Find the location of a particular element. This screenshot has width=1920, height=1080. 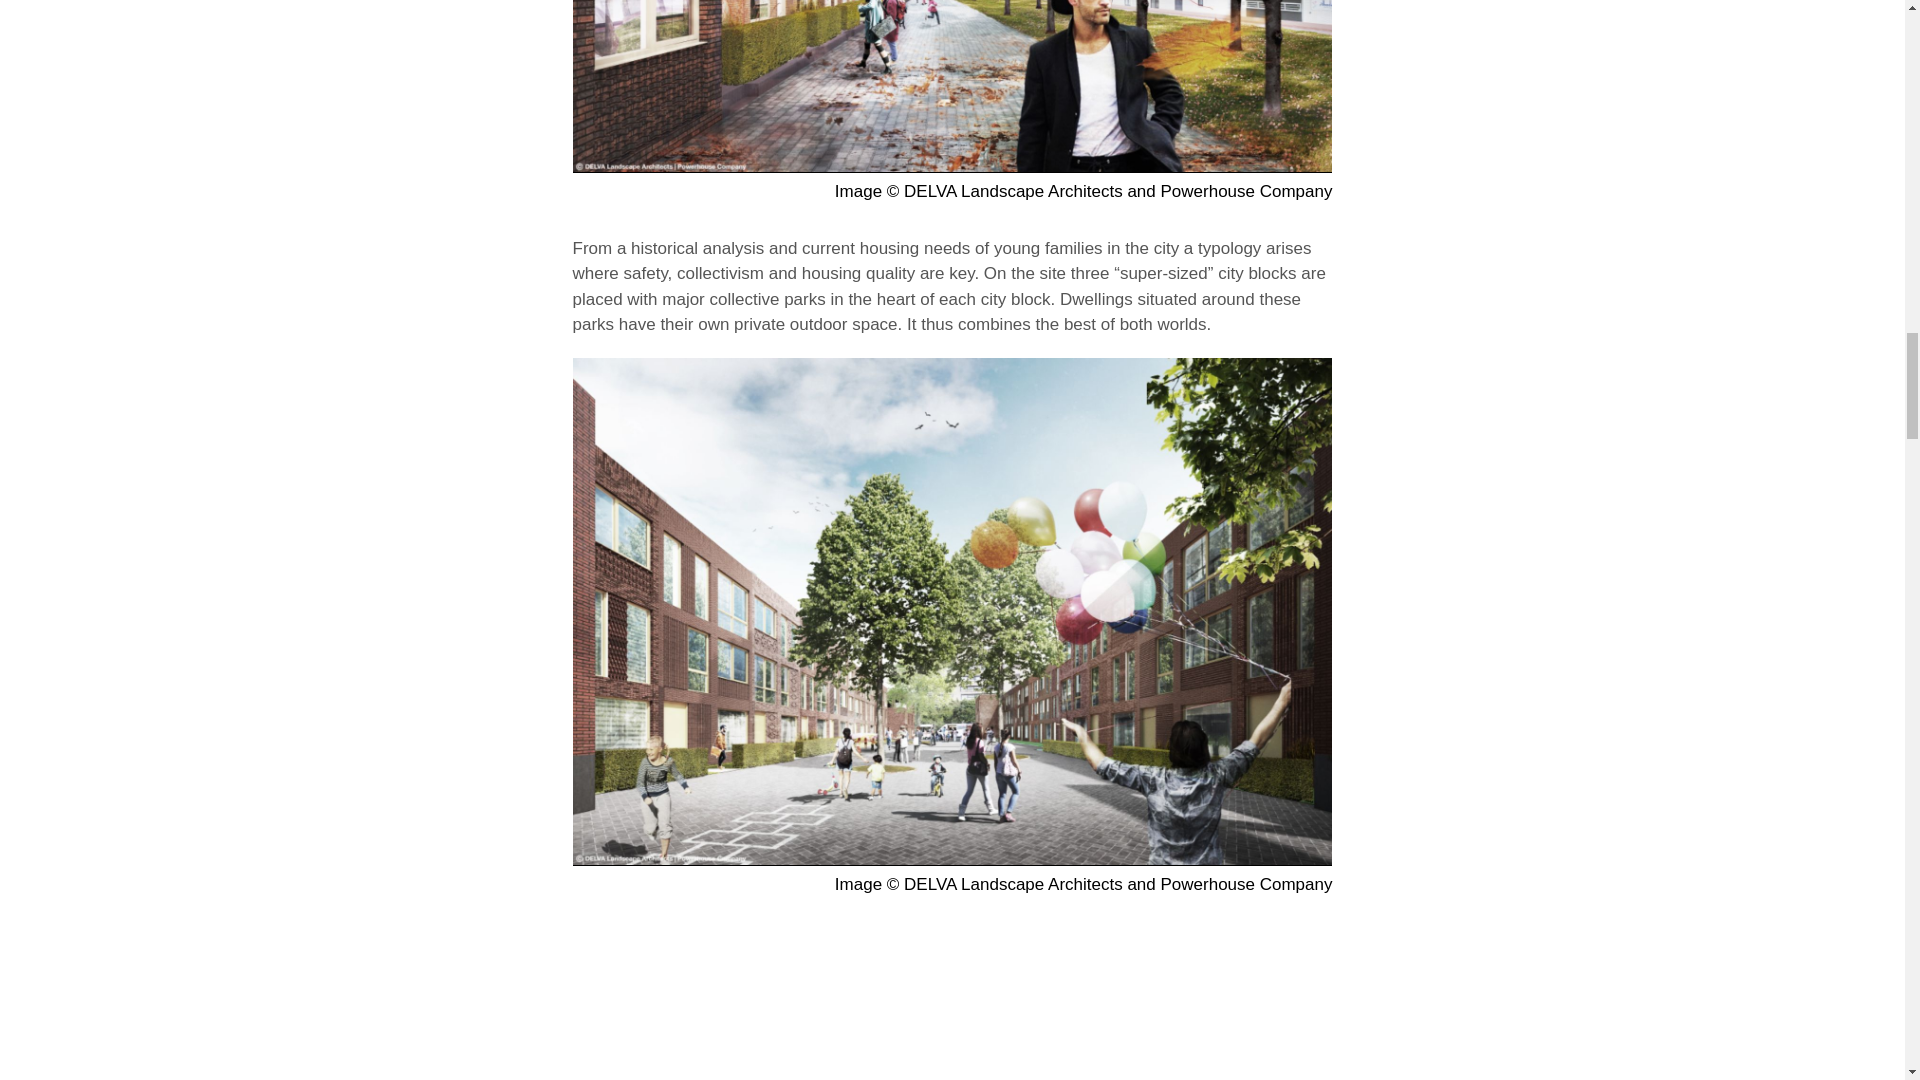

Advertisement is located at coordinates (952, 999).